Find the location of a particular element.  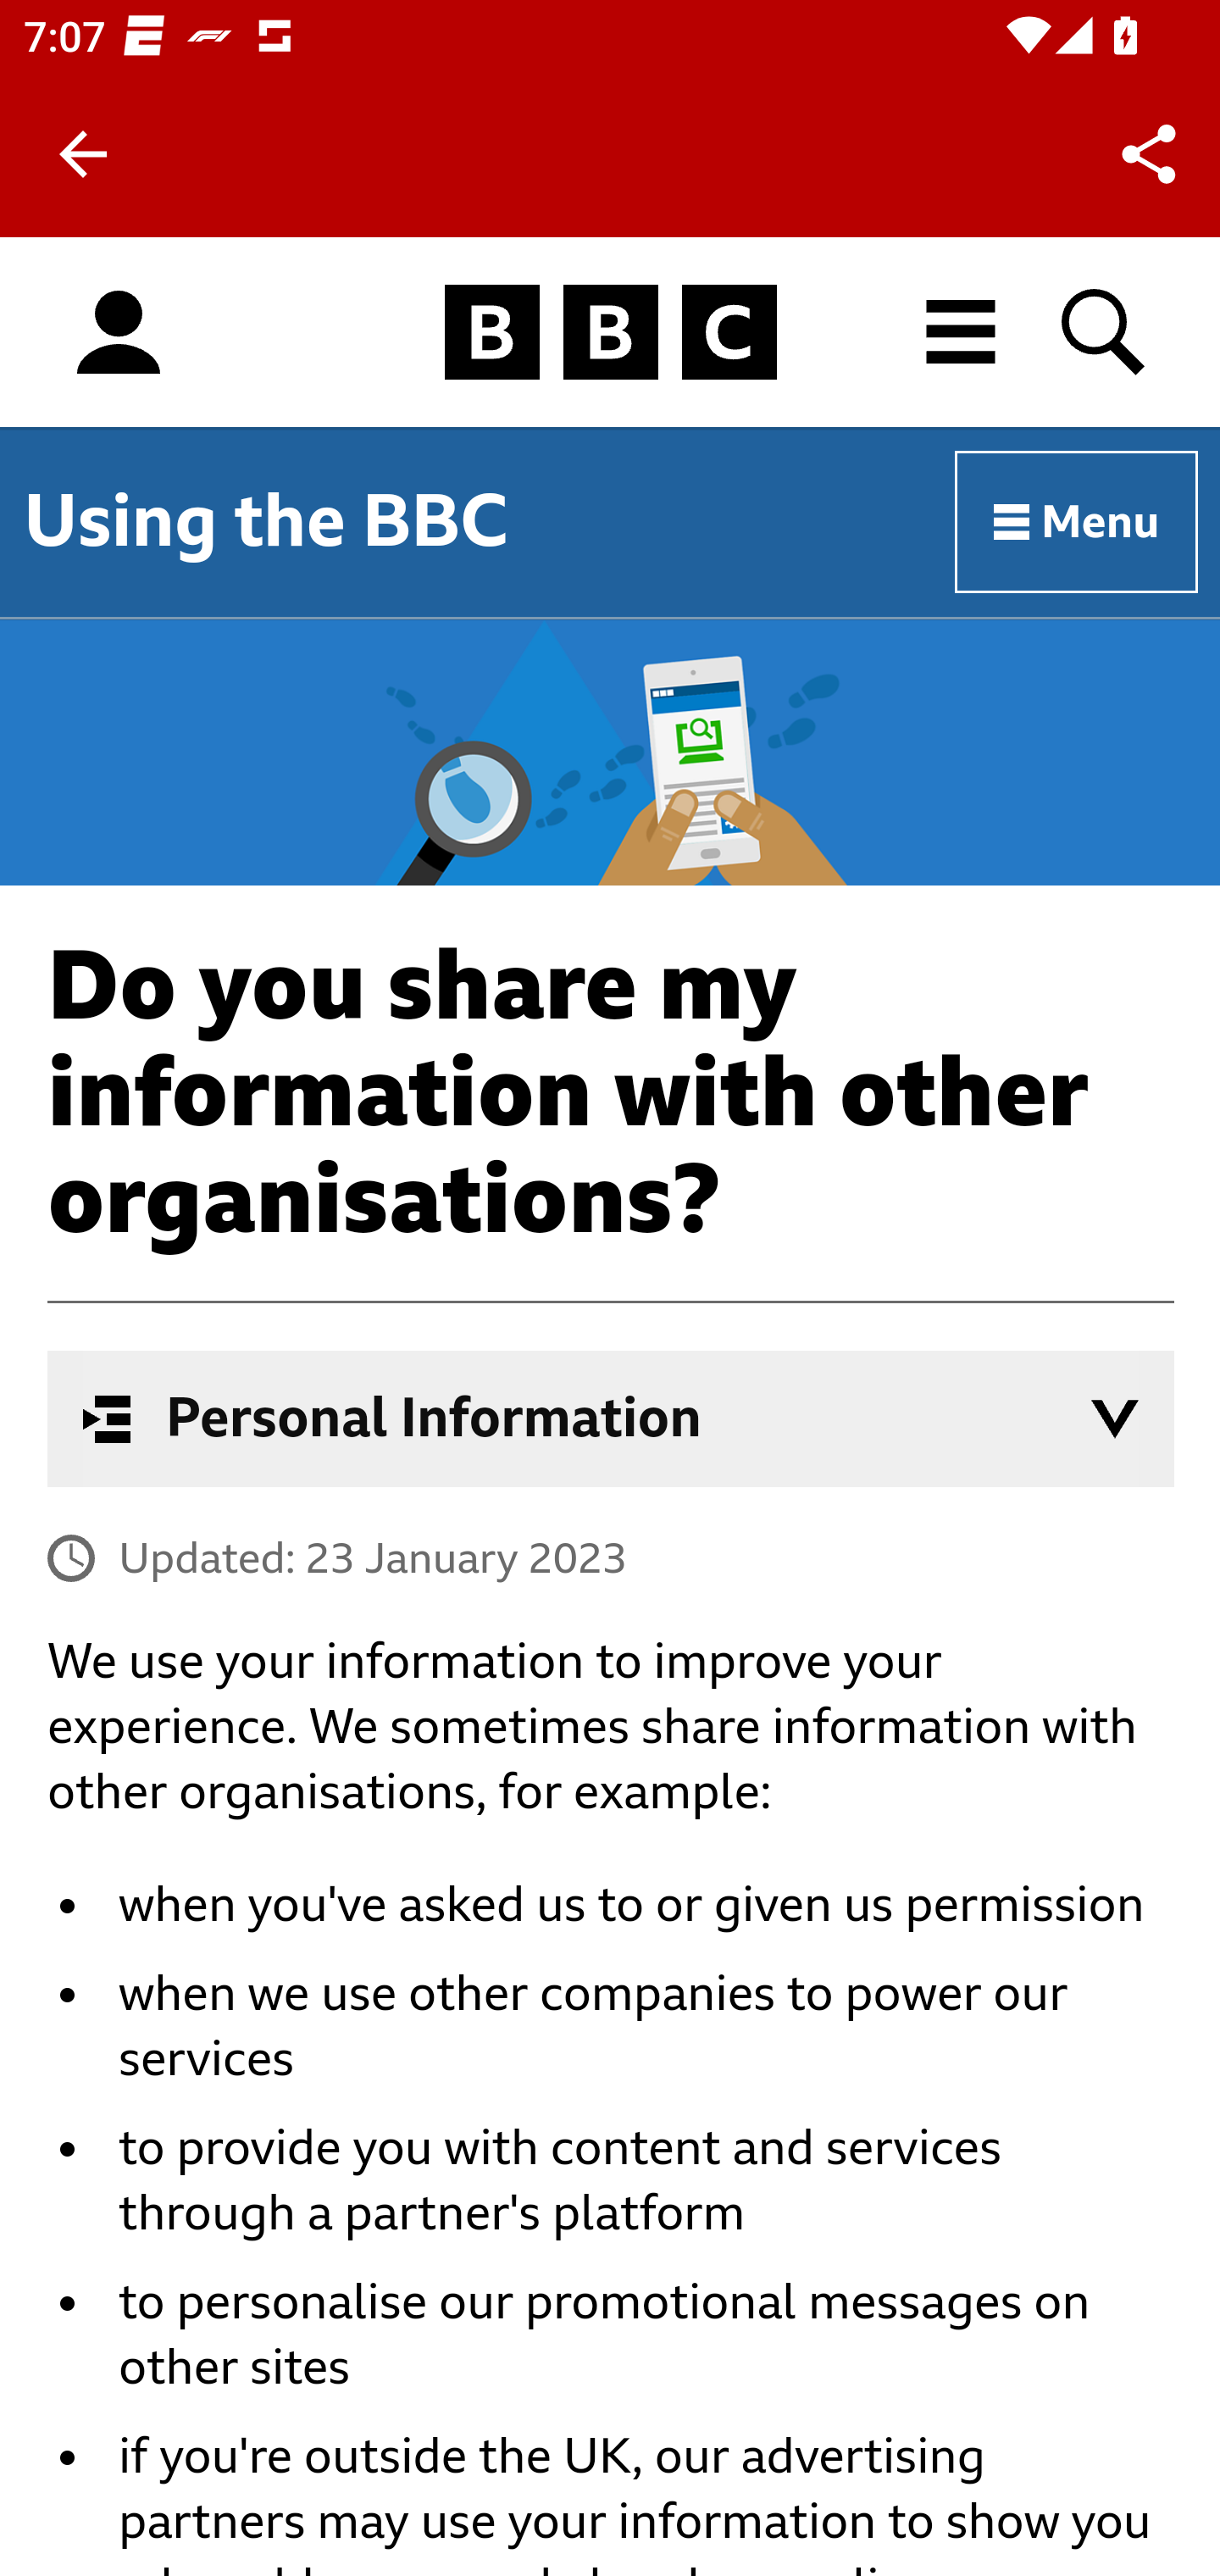

Share is located at coordinates (1149, 154).